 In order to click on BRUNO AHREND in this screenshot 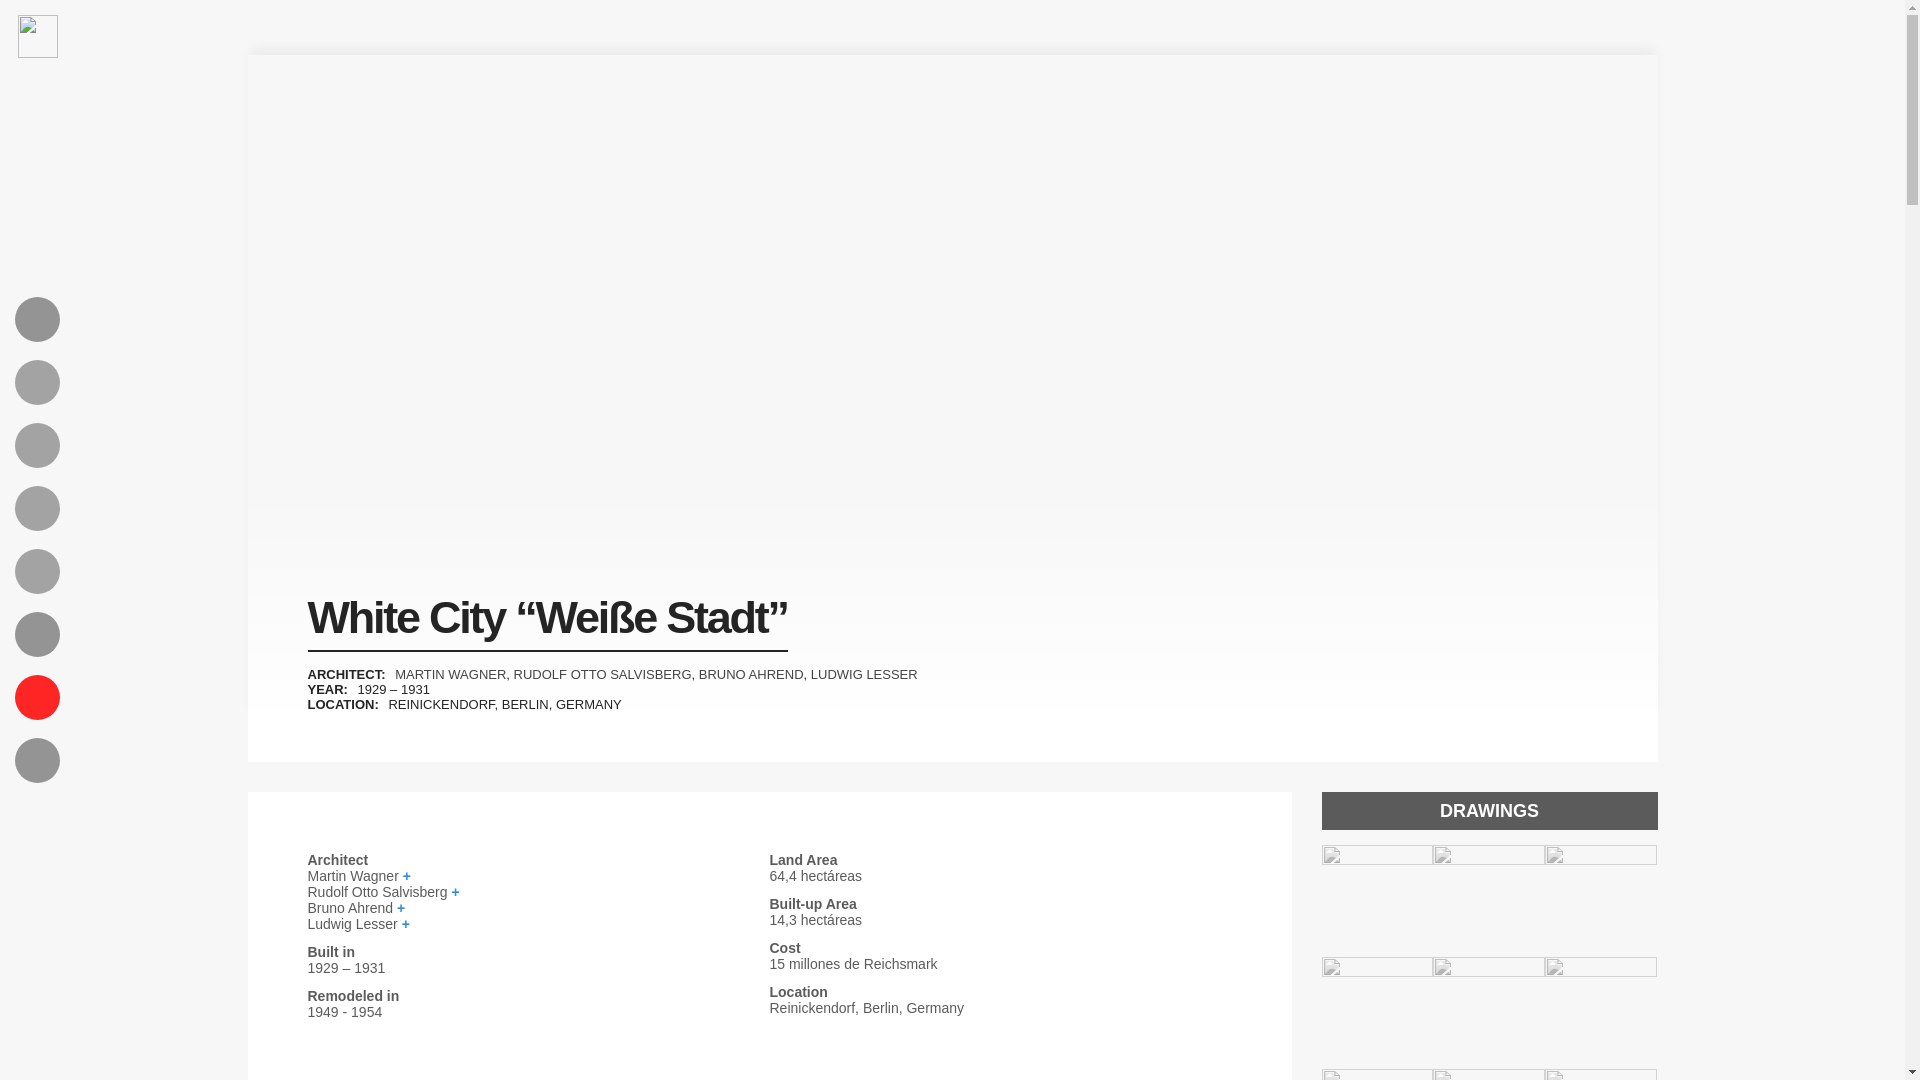, I will do `click(751, 674)`.